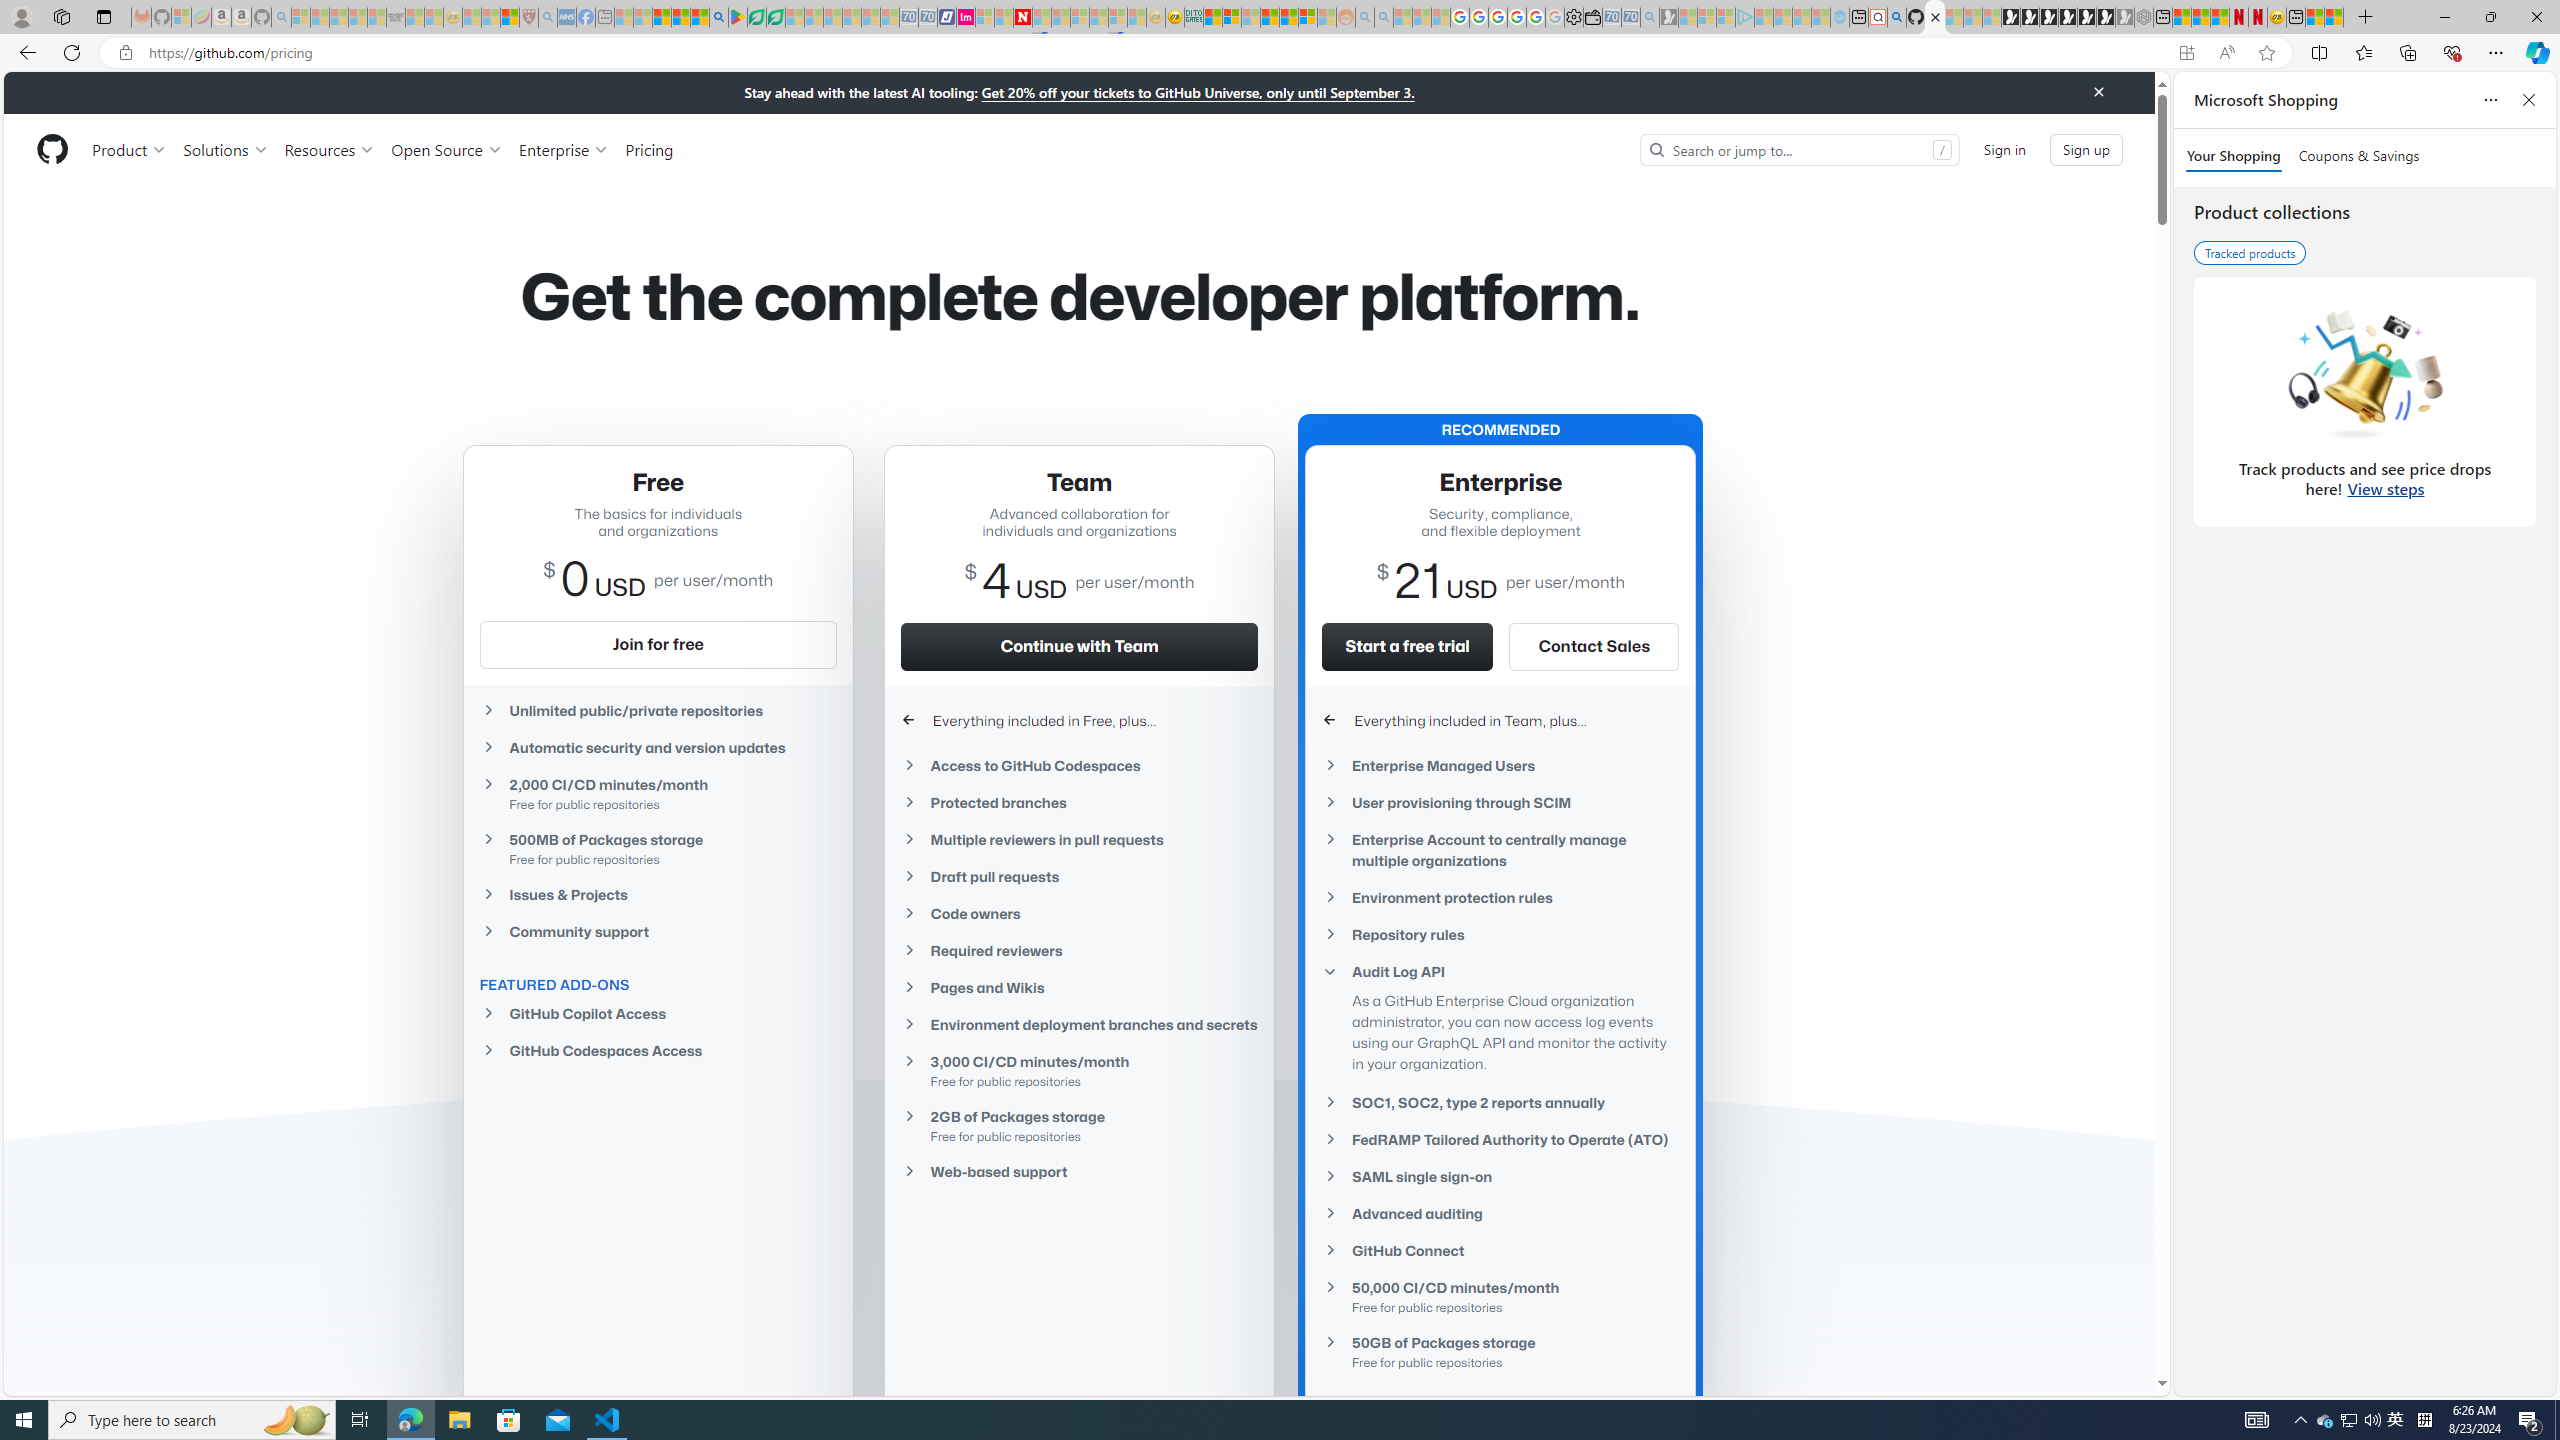  What do you see at coordinates (658, 930) in the screenshot?
I see `Community support` at bounding box center [658, 930].